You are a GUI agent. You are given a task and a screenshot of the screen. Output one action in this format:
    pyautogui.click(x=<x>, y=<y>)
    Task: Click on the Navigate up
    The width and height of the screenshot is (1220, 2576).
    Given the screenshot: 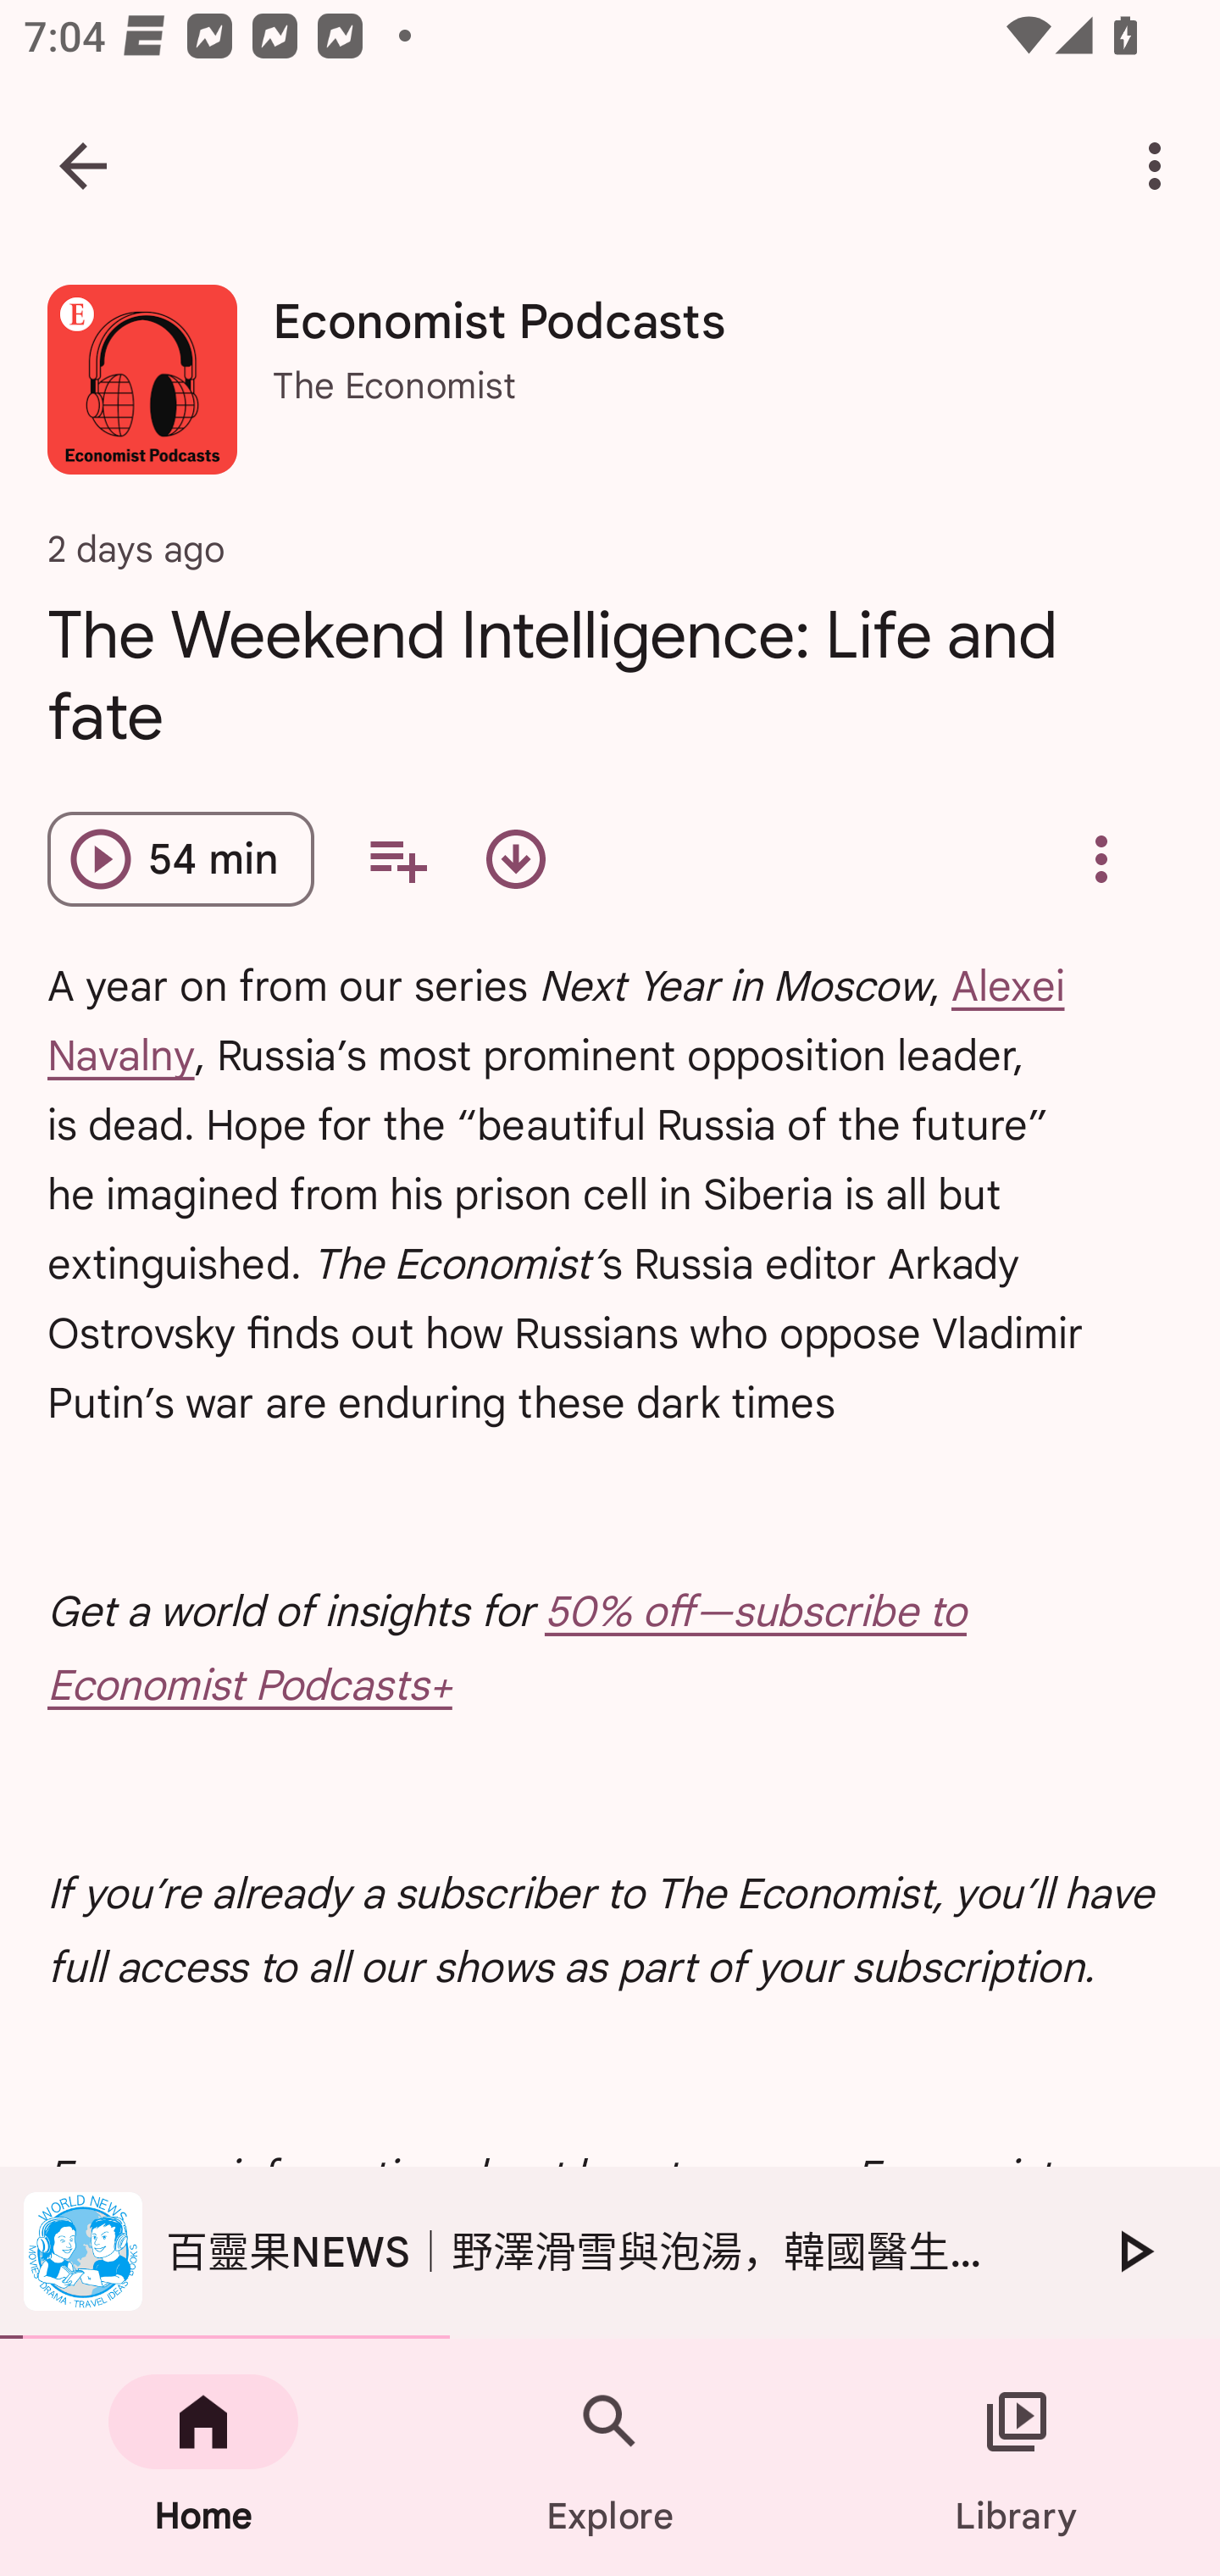 What is the action you would take?
    pyautogui.click(x=83, y=166)
    